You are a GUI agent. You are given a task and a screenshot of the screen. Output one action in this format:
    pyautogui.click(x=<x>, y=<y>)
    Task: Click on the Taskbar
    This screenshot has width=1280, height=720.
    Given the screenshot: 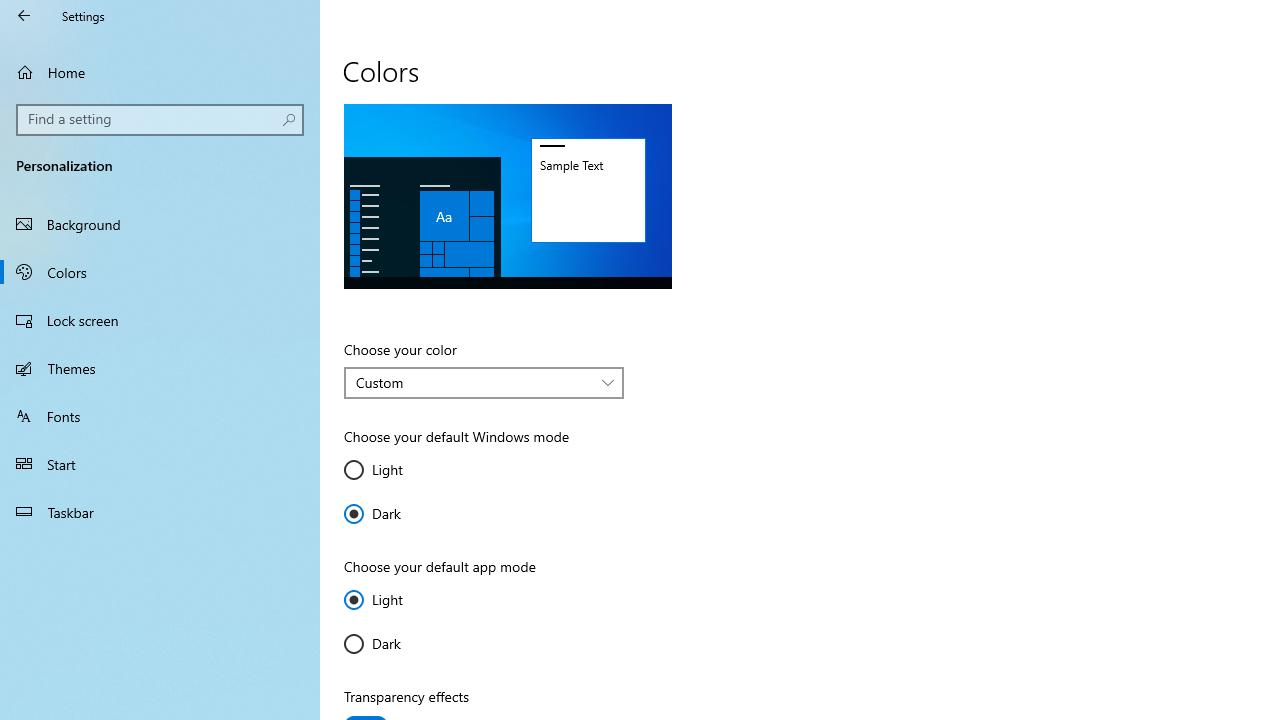 What is the action you would take?
    pyautogui.click(x=160, y=512)
    